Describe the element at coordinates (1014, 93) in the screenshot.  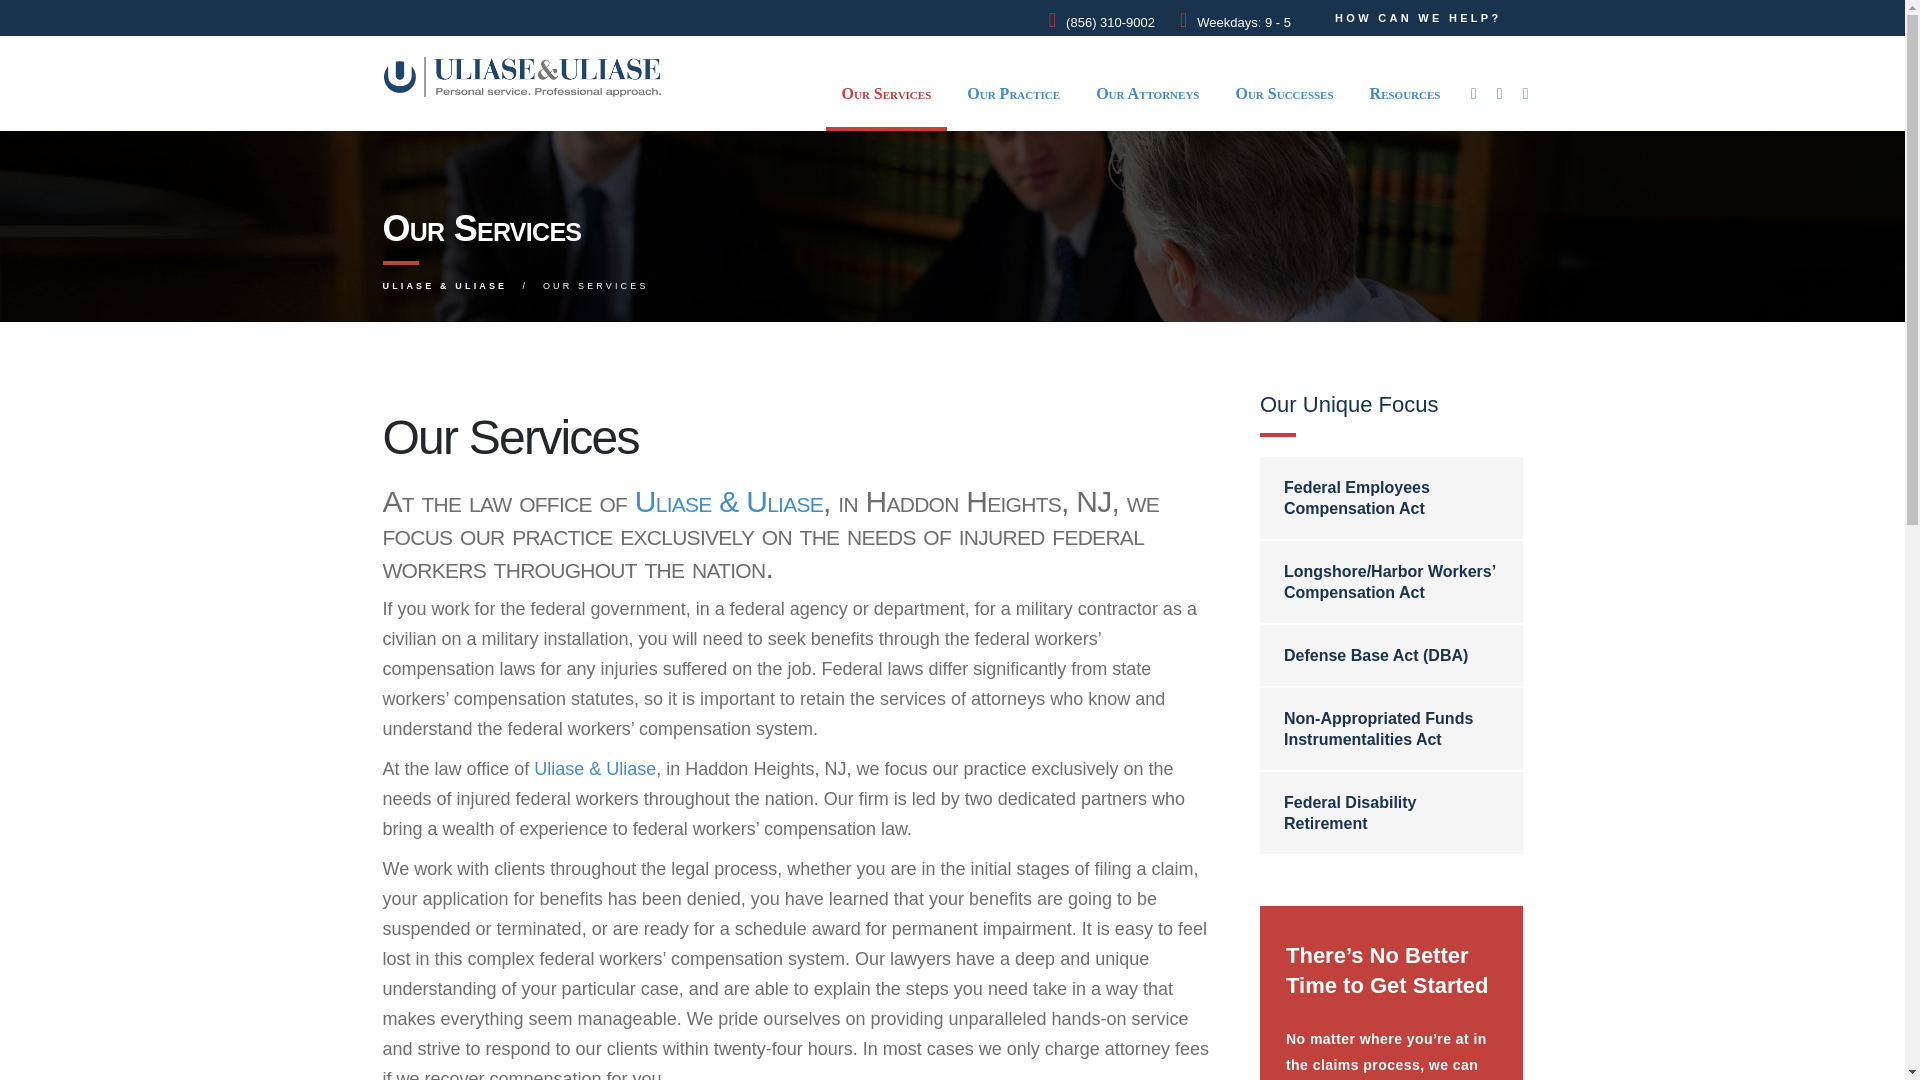
I see `Our Practice` at that location.